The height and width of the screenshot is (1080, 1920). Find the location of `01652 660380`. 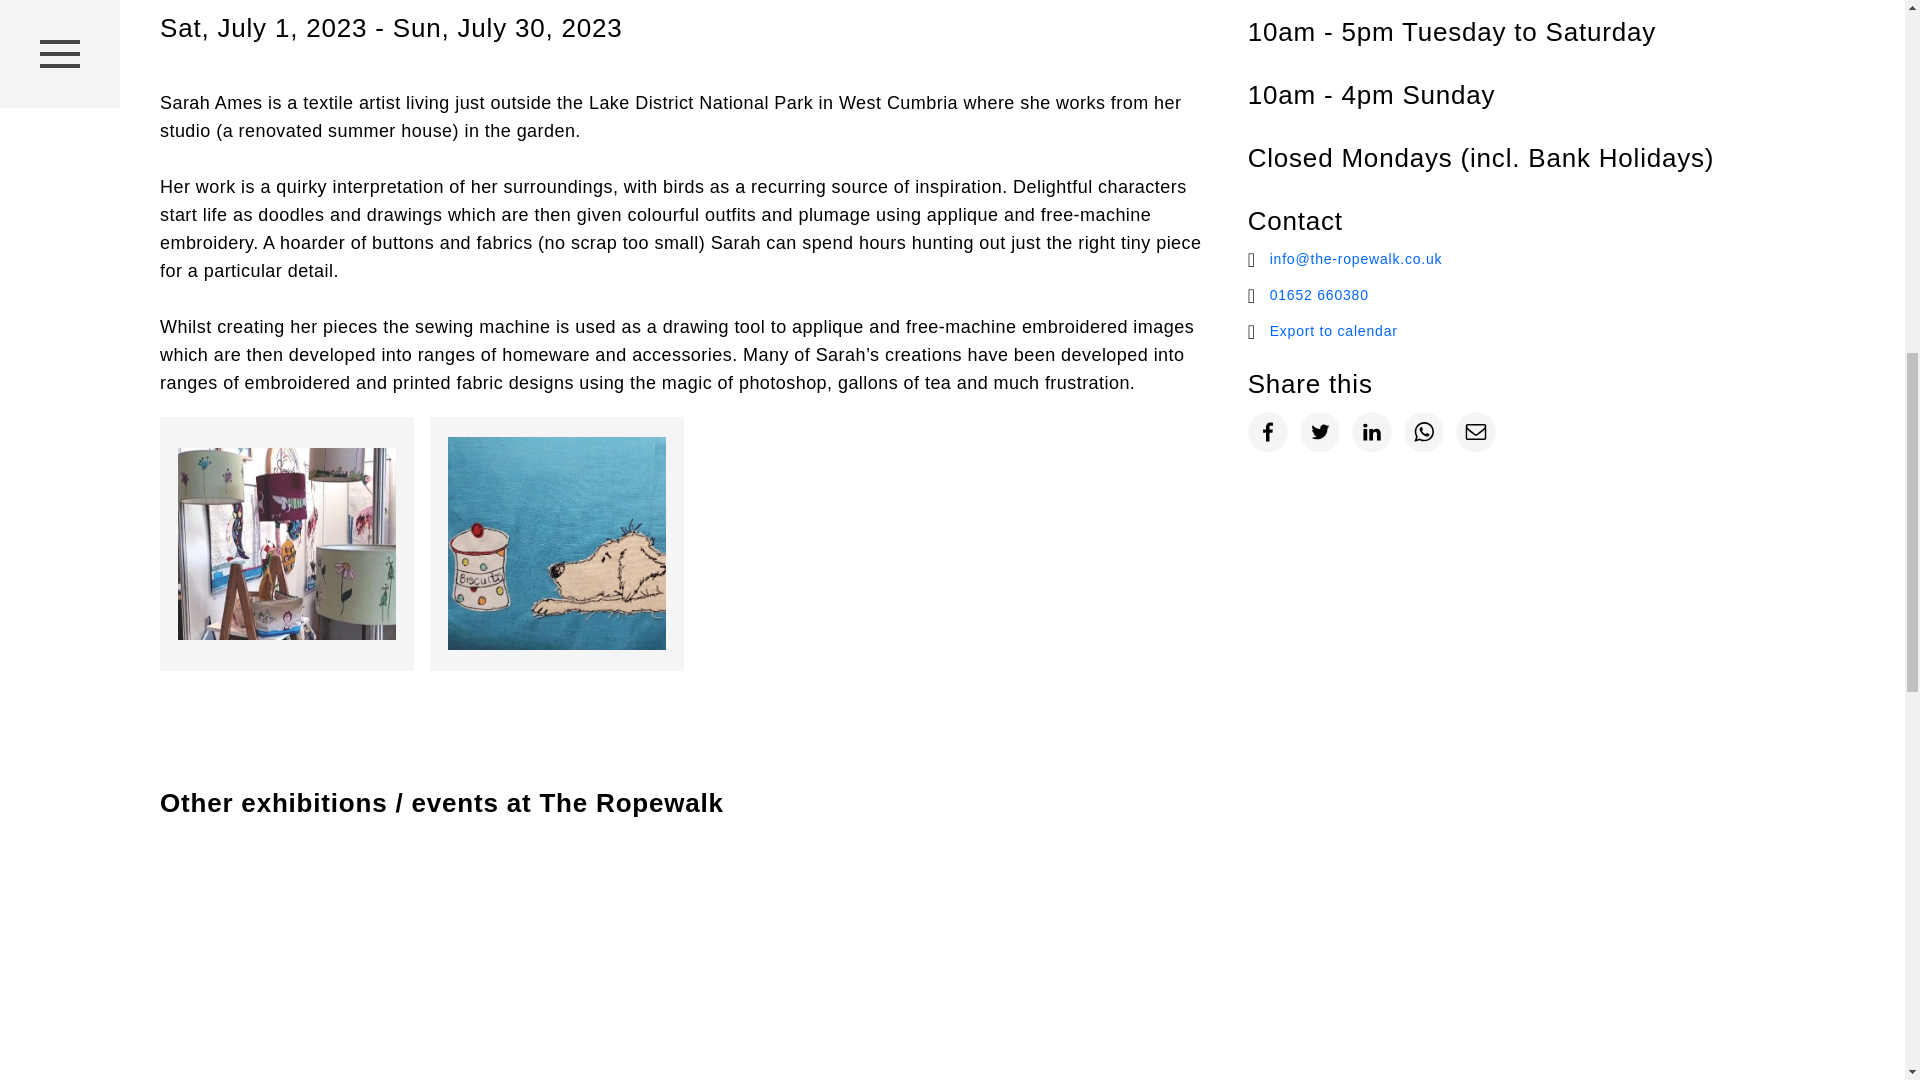

01652 660380 is located at coordinates (1506, 294).